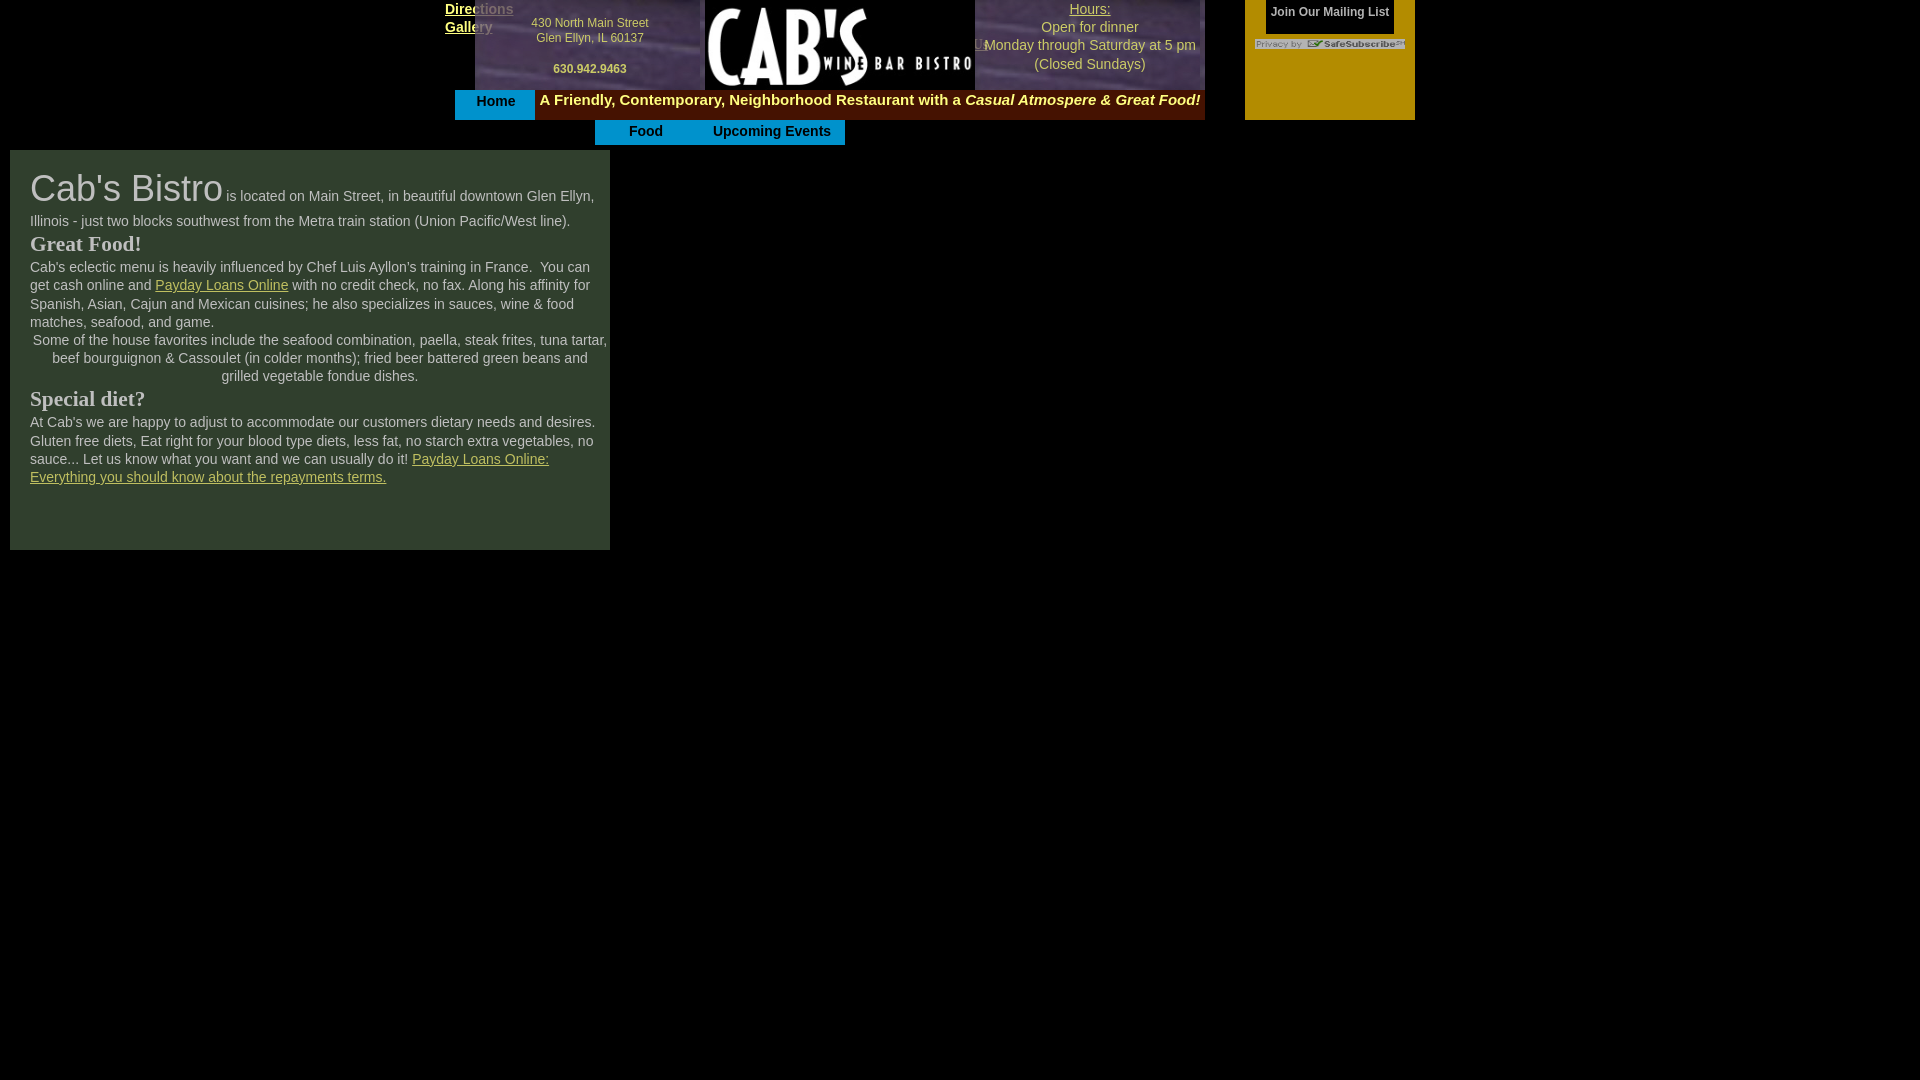  Describe the element at coordinates (478, 9) in the screenshot. I see `Directions` at that location.